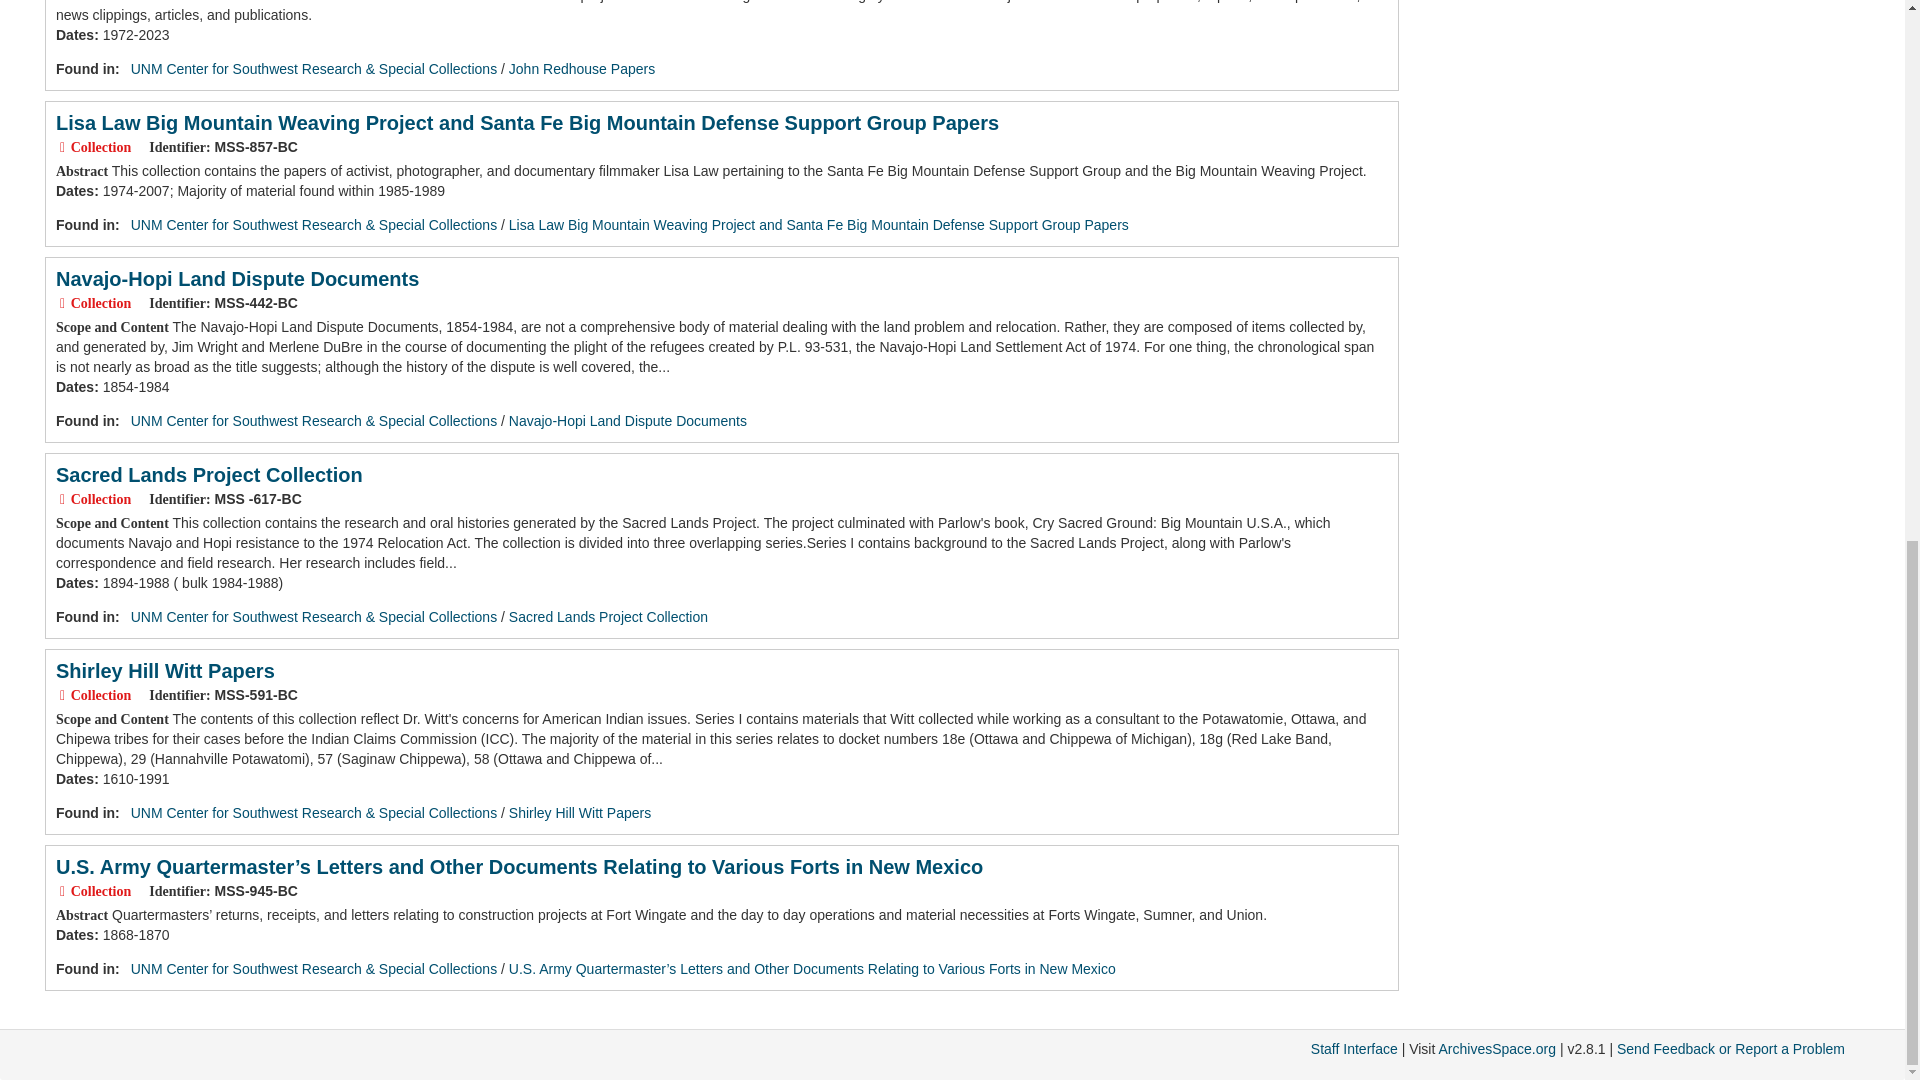 The width and height of the screenshot is (1920, 1080). Describe the element at coordinates (608, 617) in the screenshot. I see `Sacred Lands Project Collection` at that location.